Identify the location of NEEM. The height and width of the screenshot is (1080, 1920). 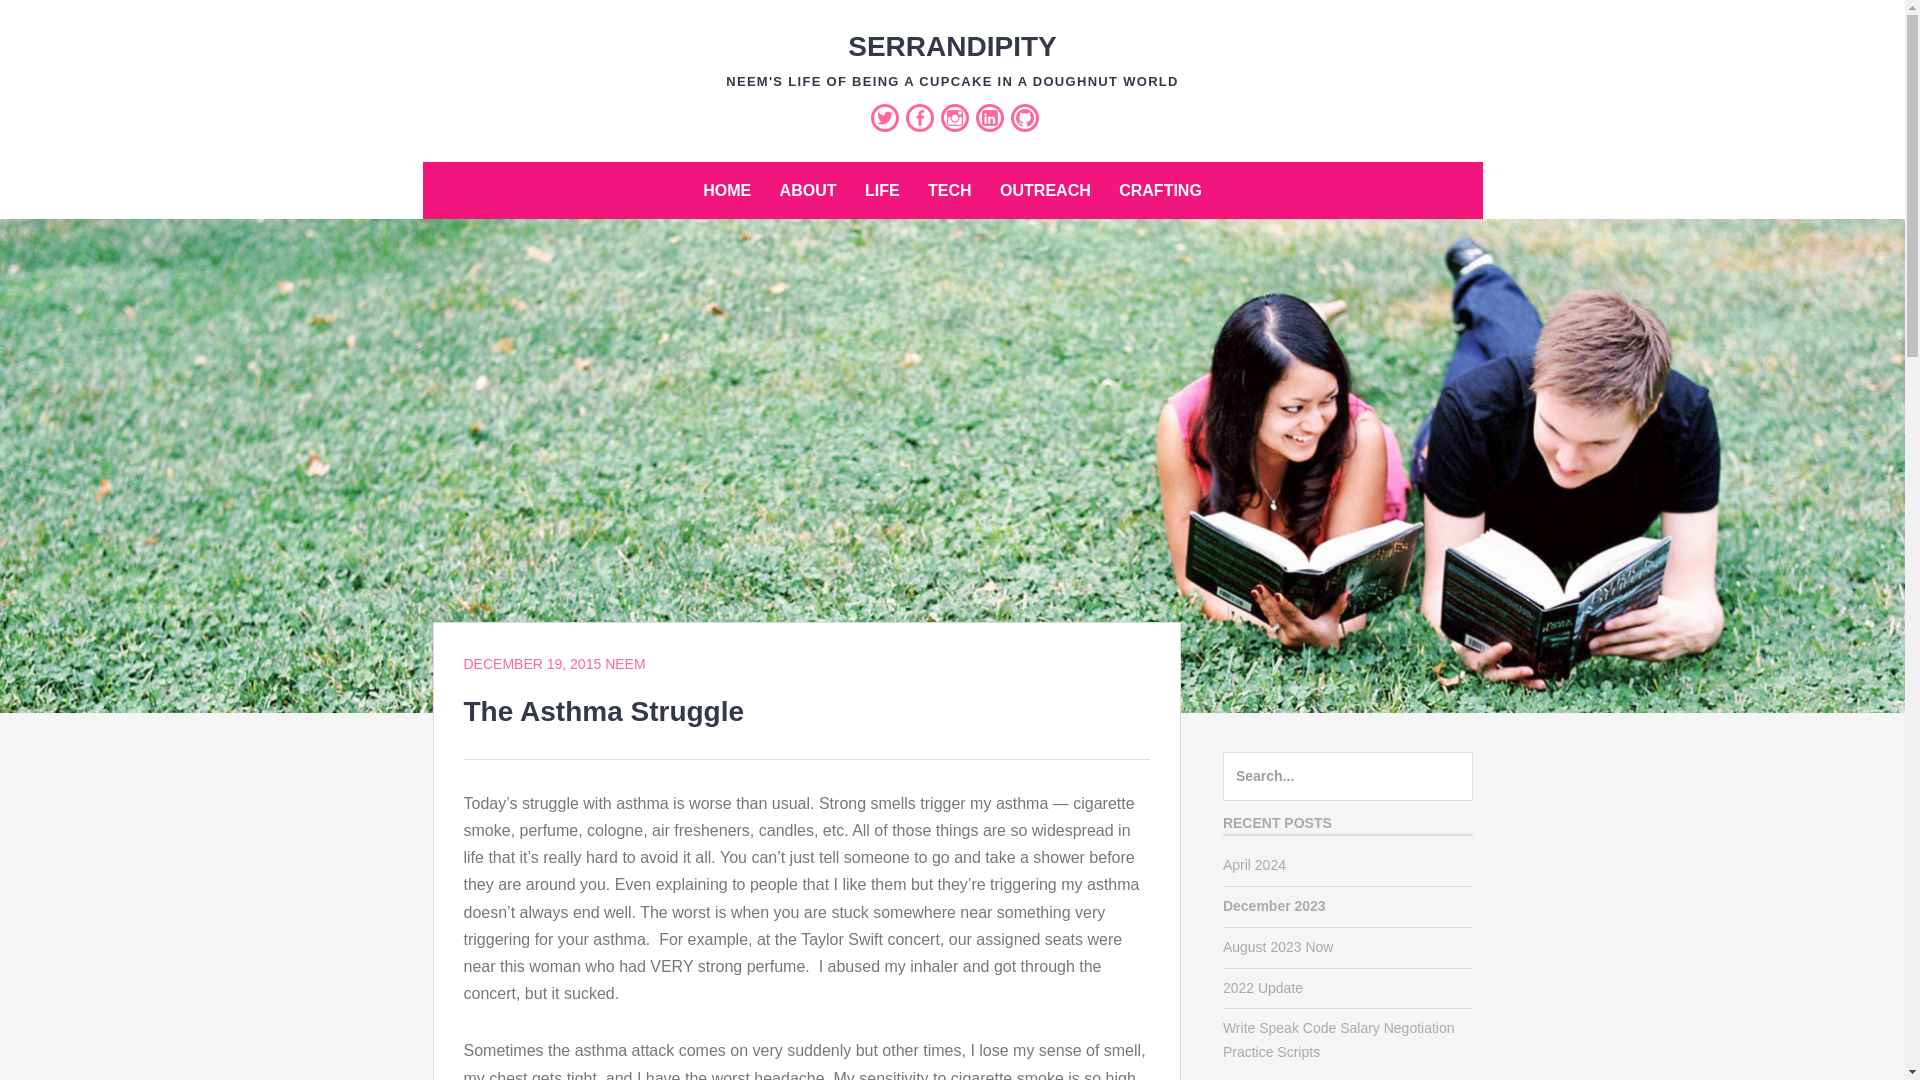
(624, 663).